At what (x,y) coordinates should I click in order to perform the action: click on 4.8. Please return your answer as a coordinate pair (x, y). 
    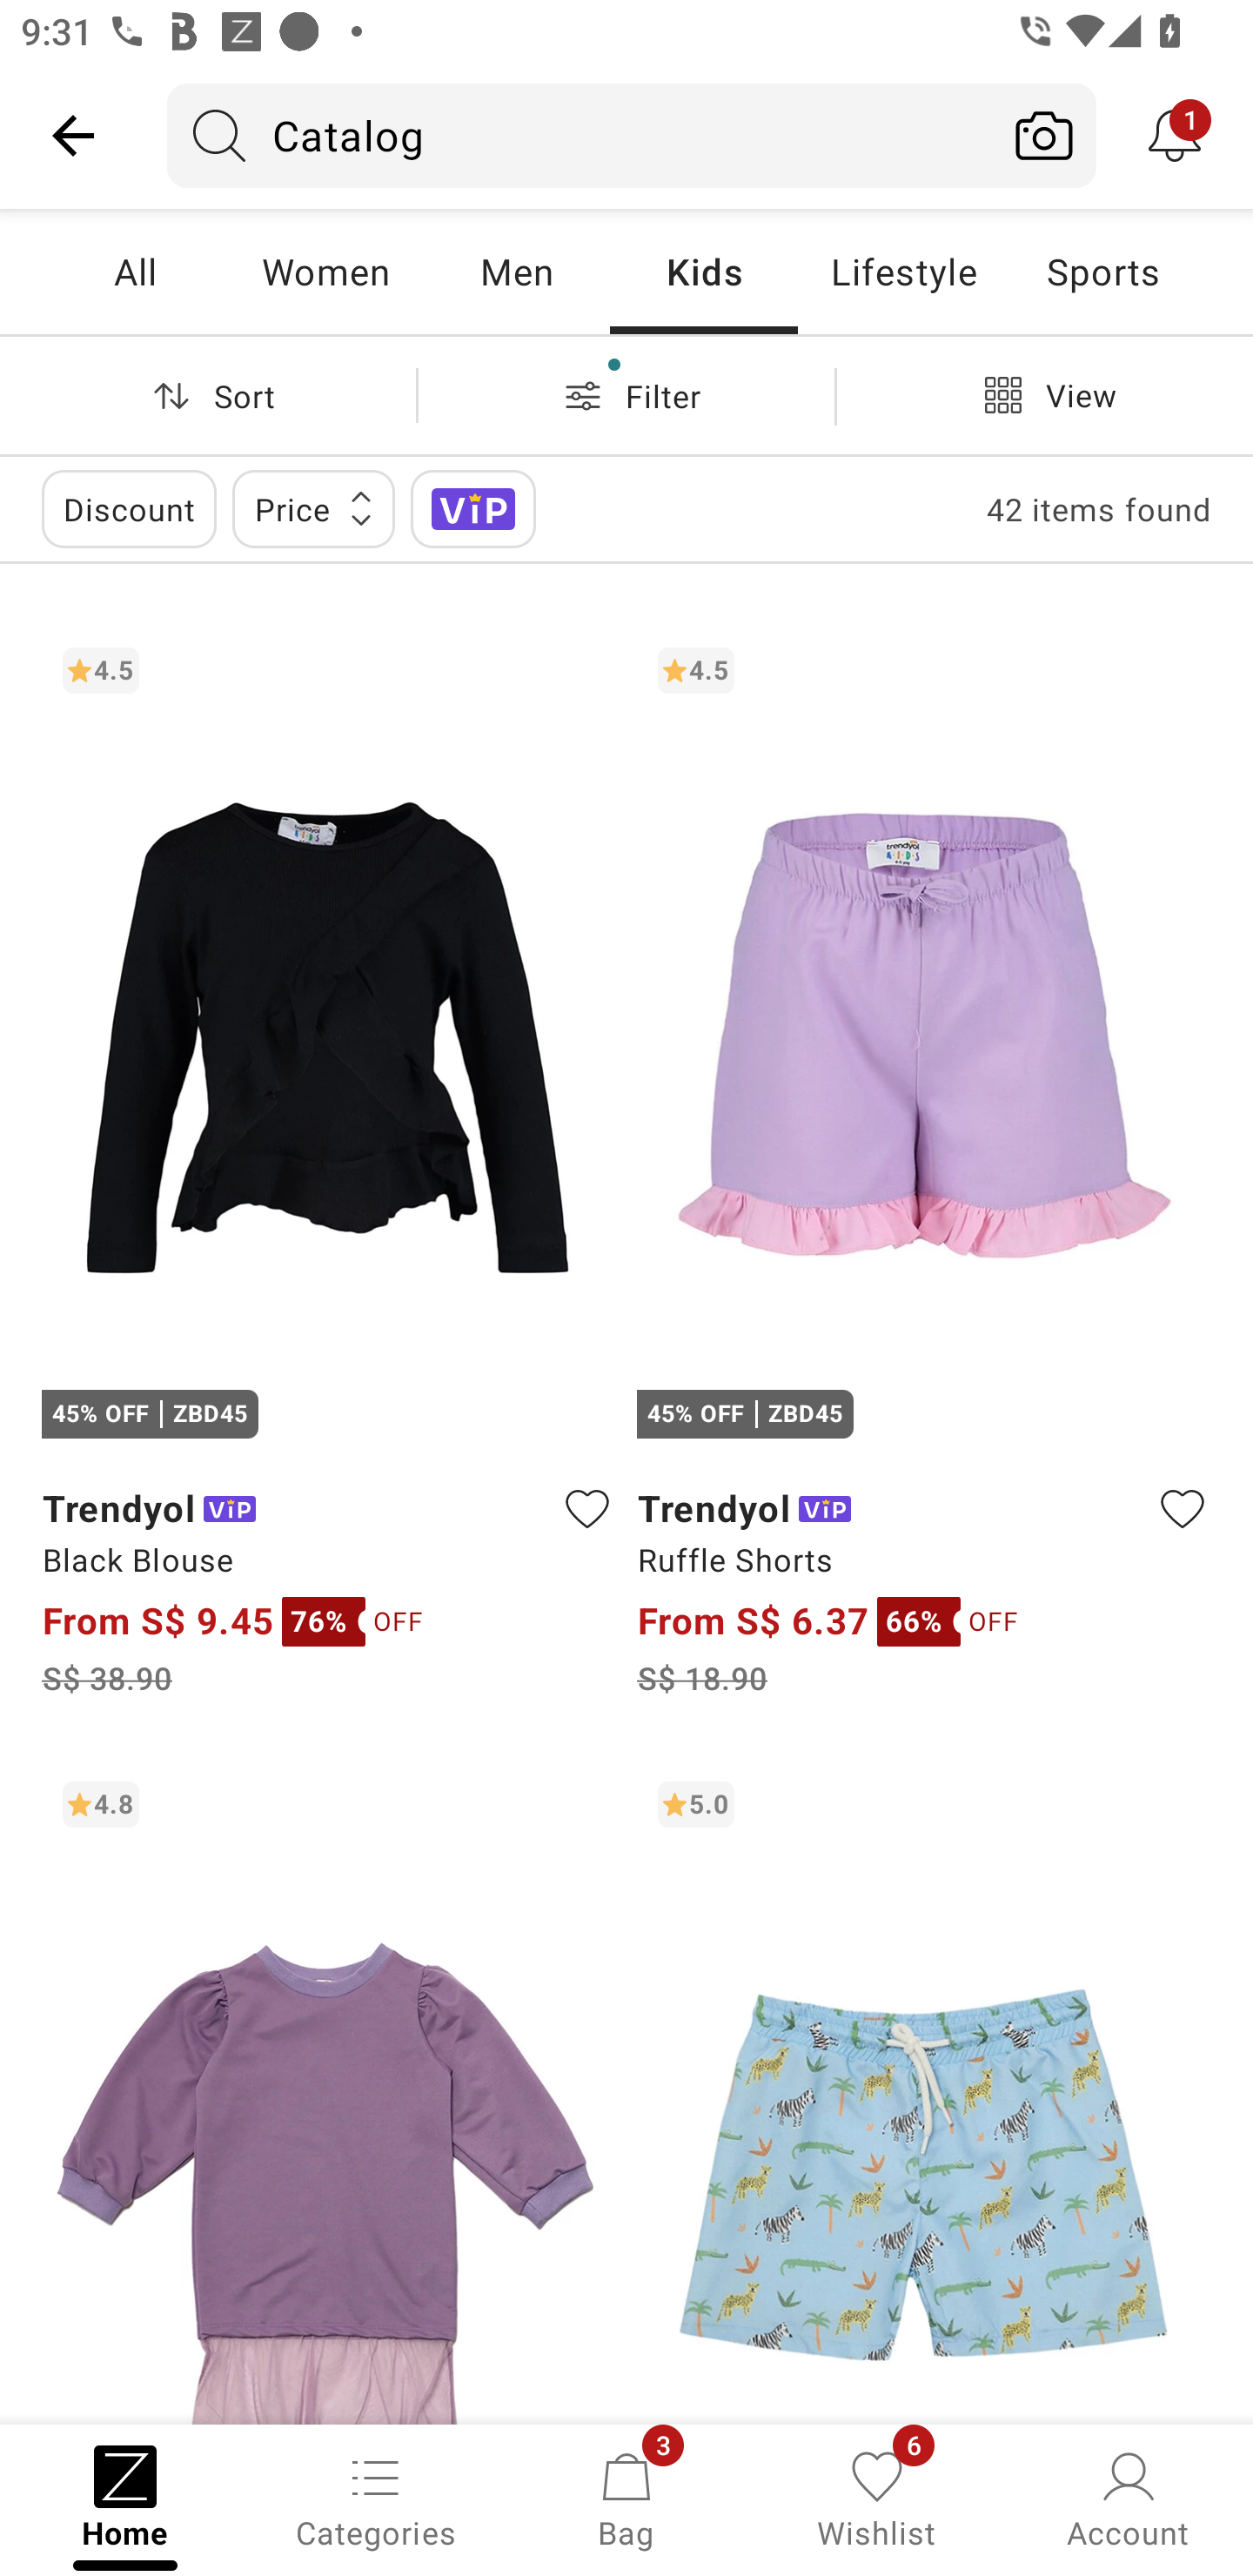
    Looking at the image, I should click on (329, 2091).